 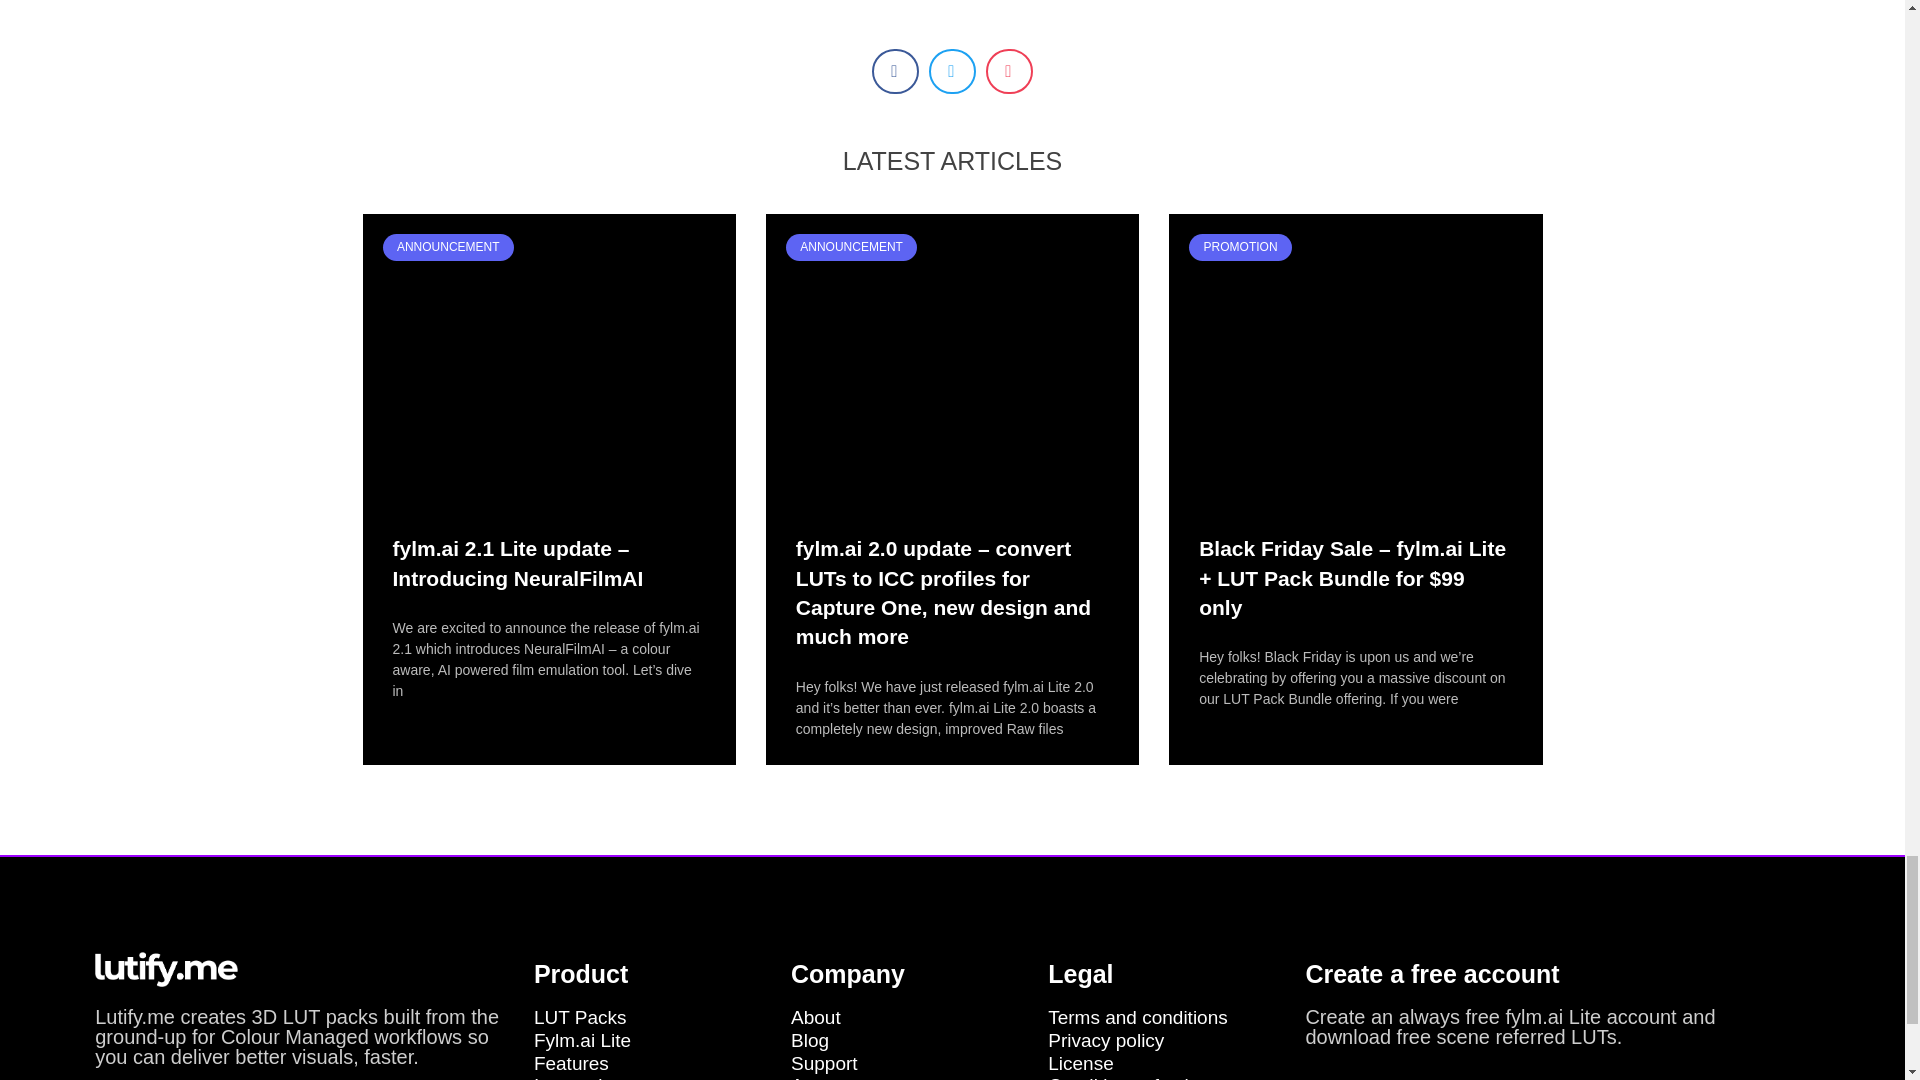 I want to click on Features, so click(x=652, y=1064).